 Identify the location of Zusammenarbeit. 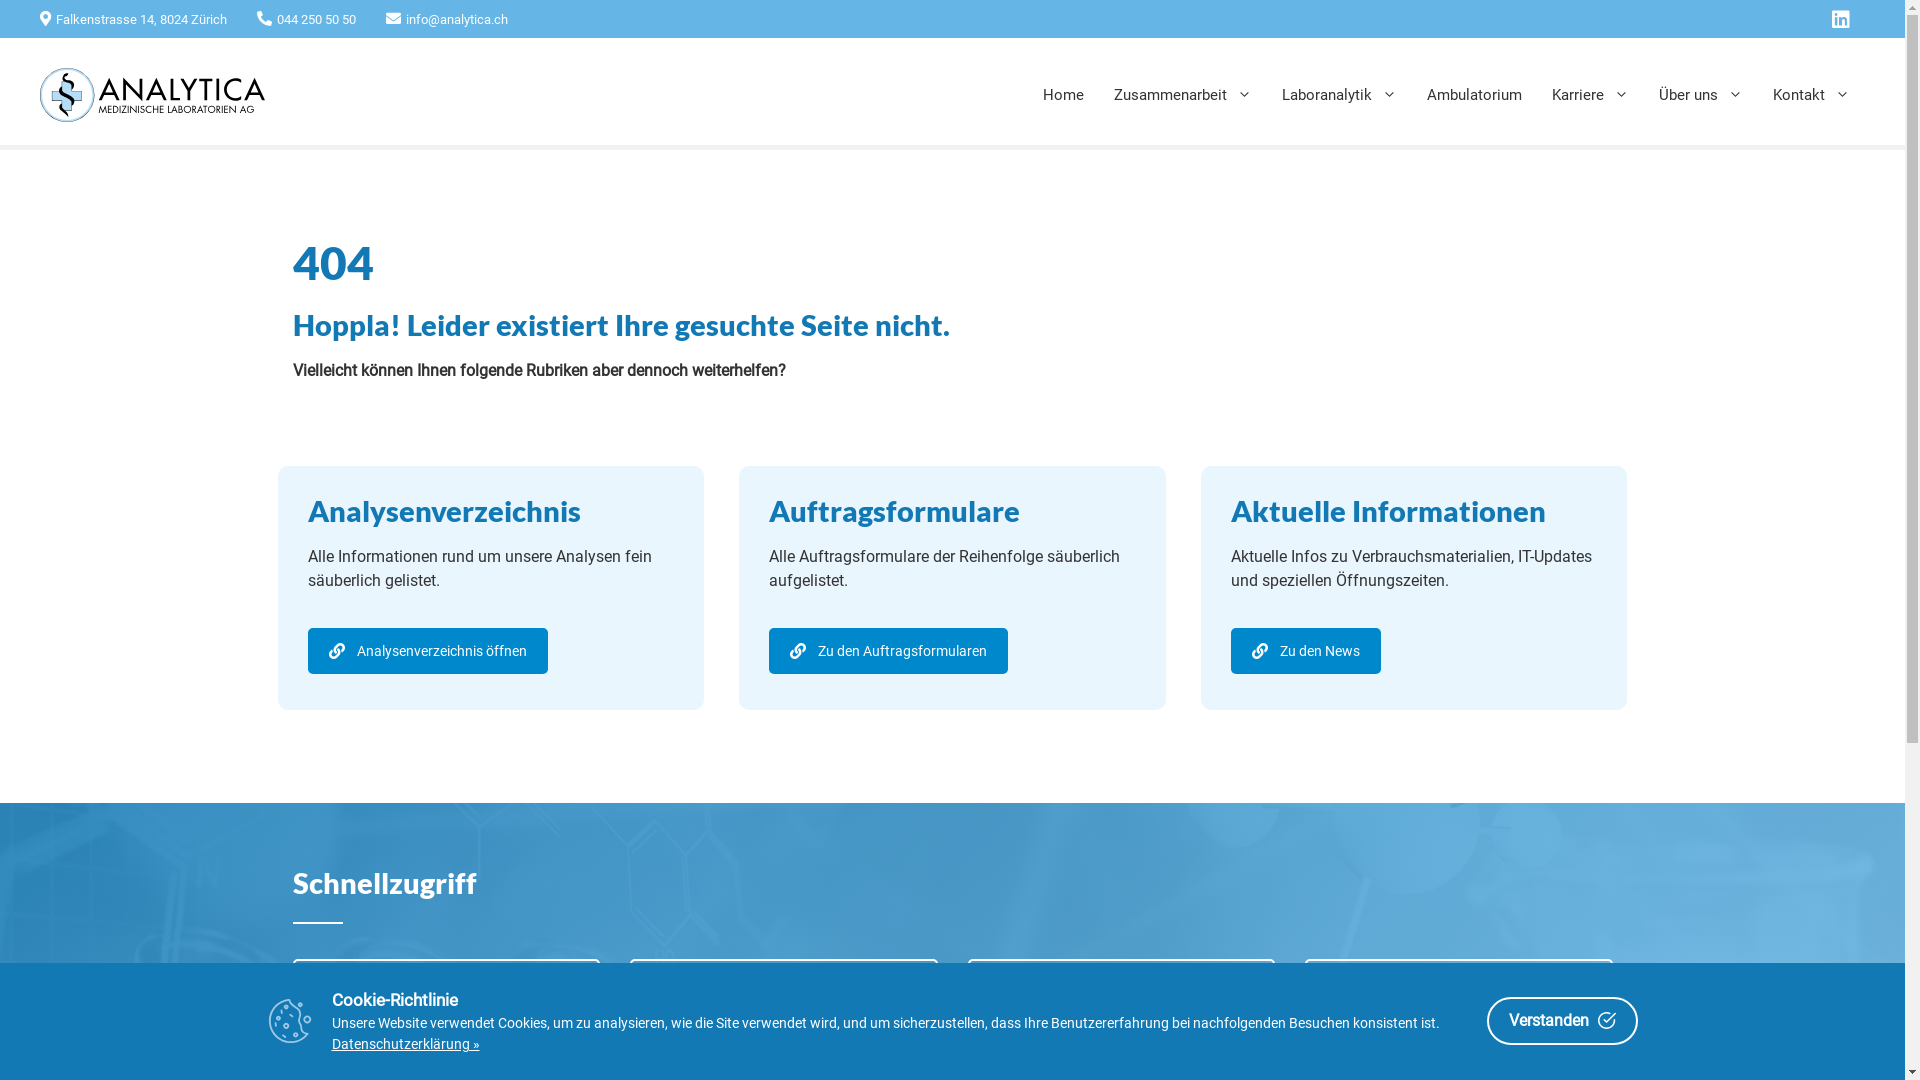
(1183, 95).